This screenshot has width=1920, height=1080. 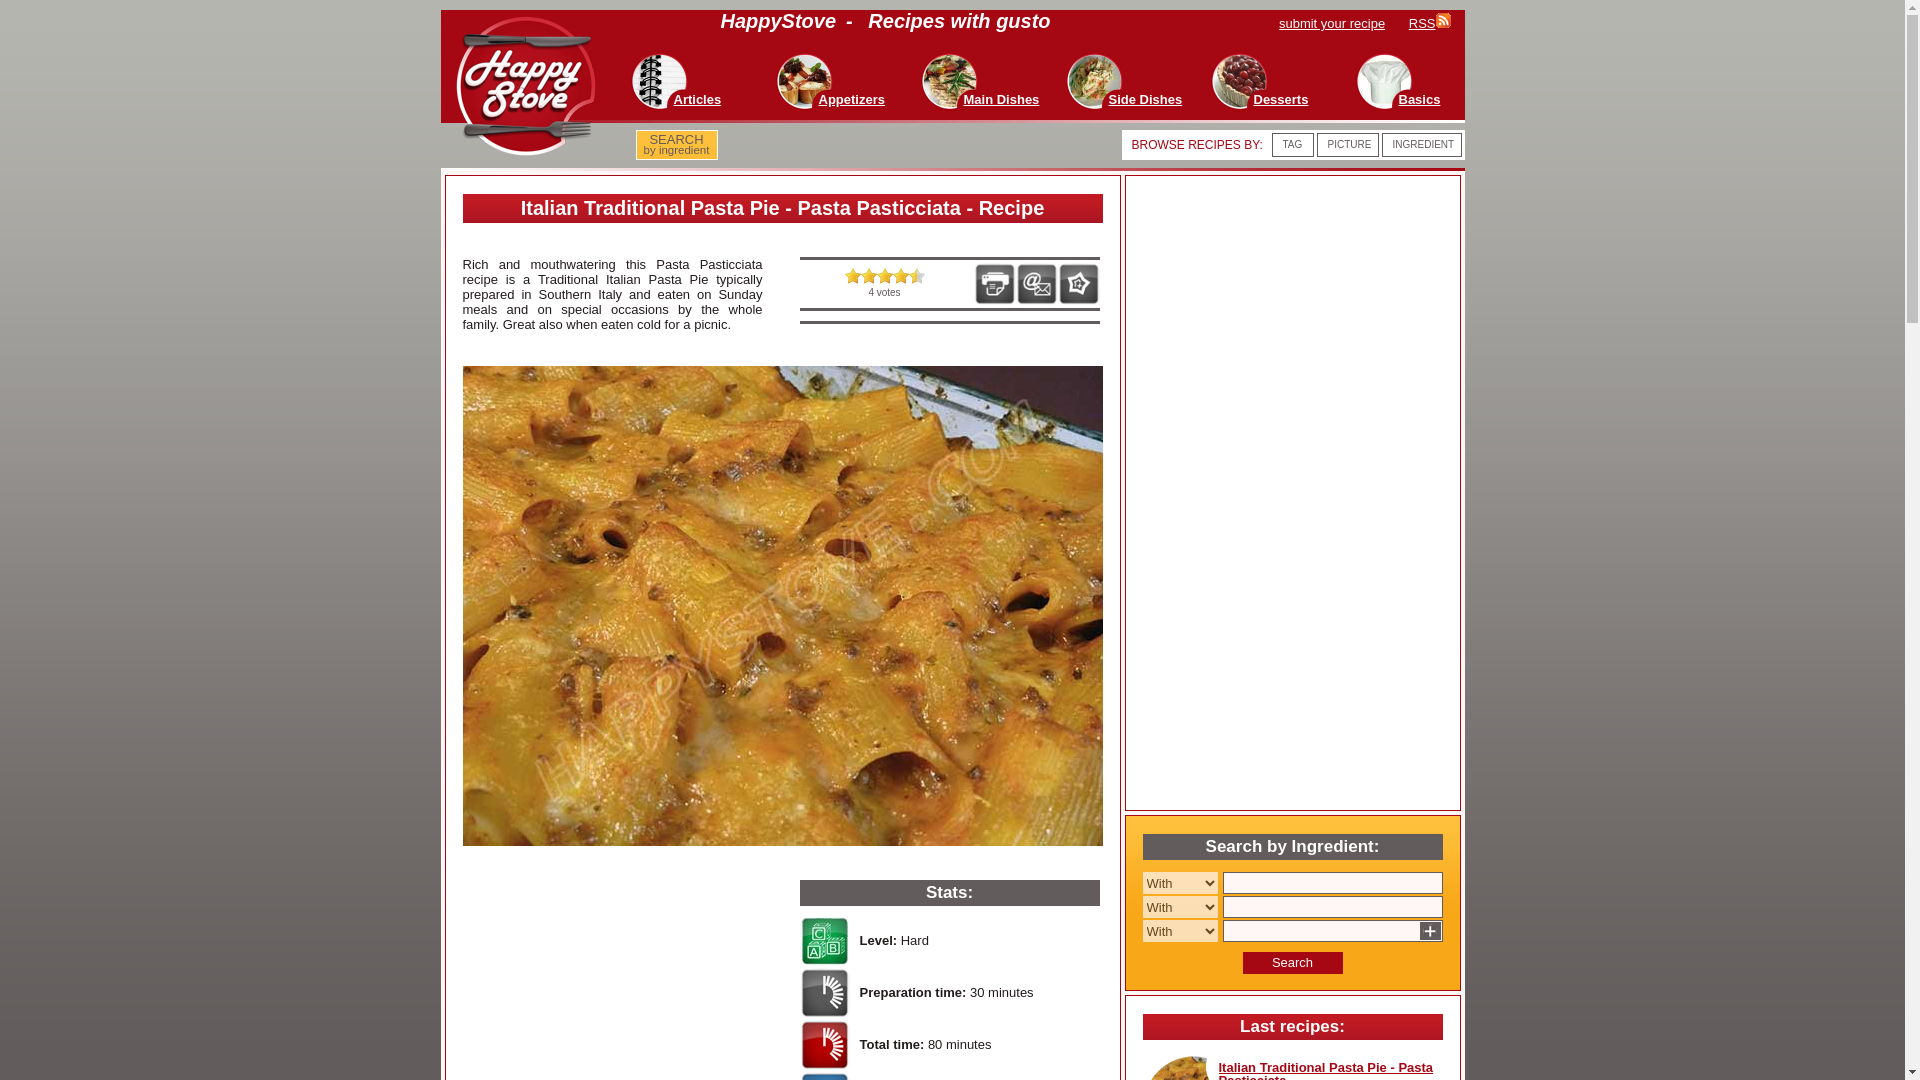 I want to click on Current rating 4.25, so click(x=852, y=276).